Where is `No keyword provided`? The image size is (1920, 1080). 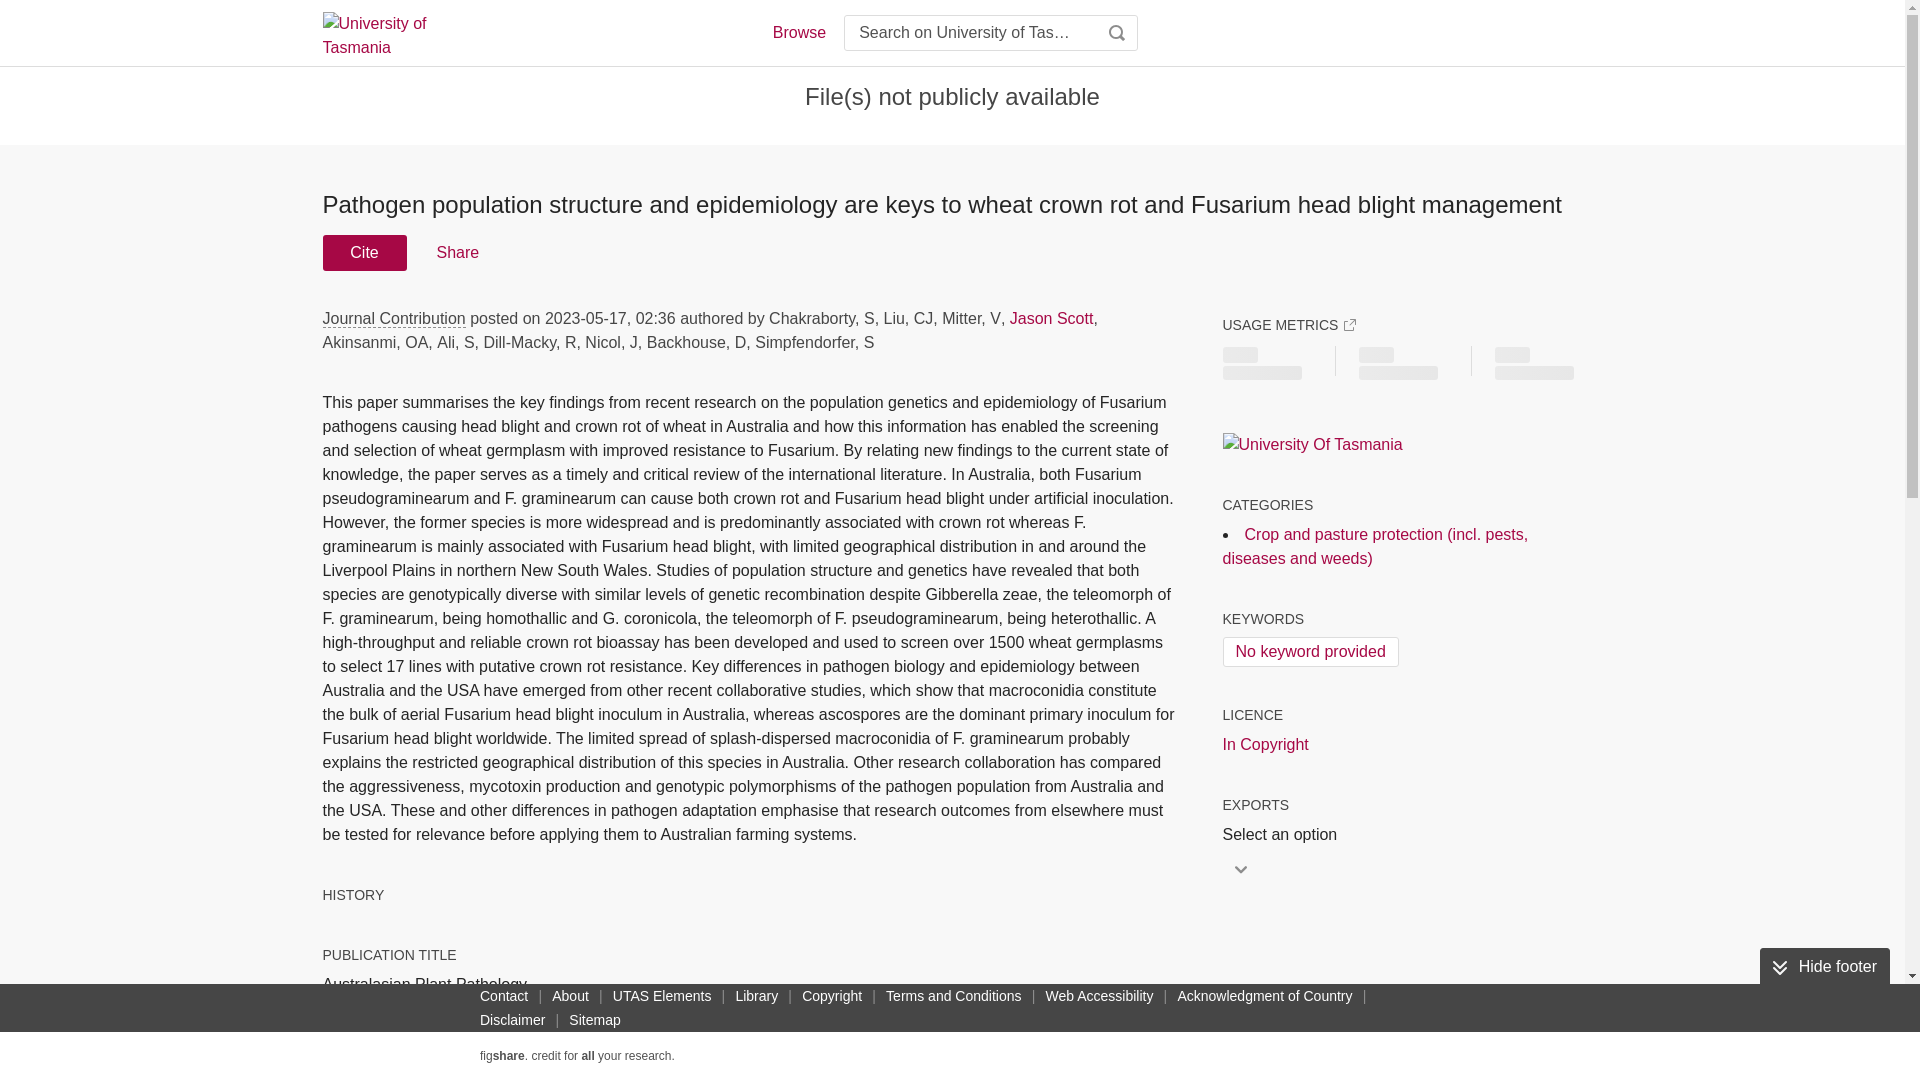 No keyword provided is located at coordinates (1309, 652).